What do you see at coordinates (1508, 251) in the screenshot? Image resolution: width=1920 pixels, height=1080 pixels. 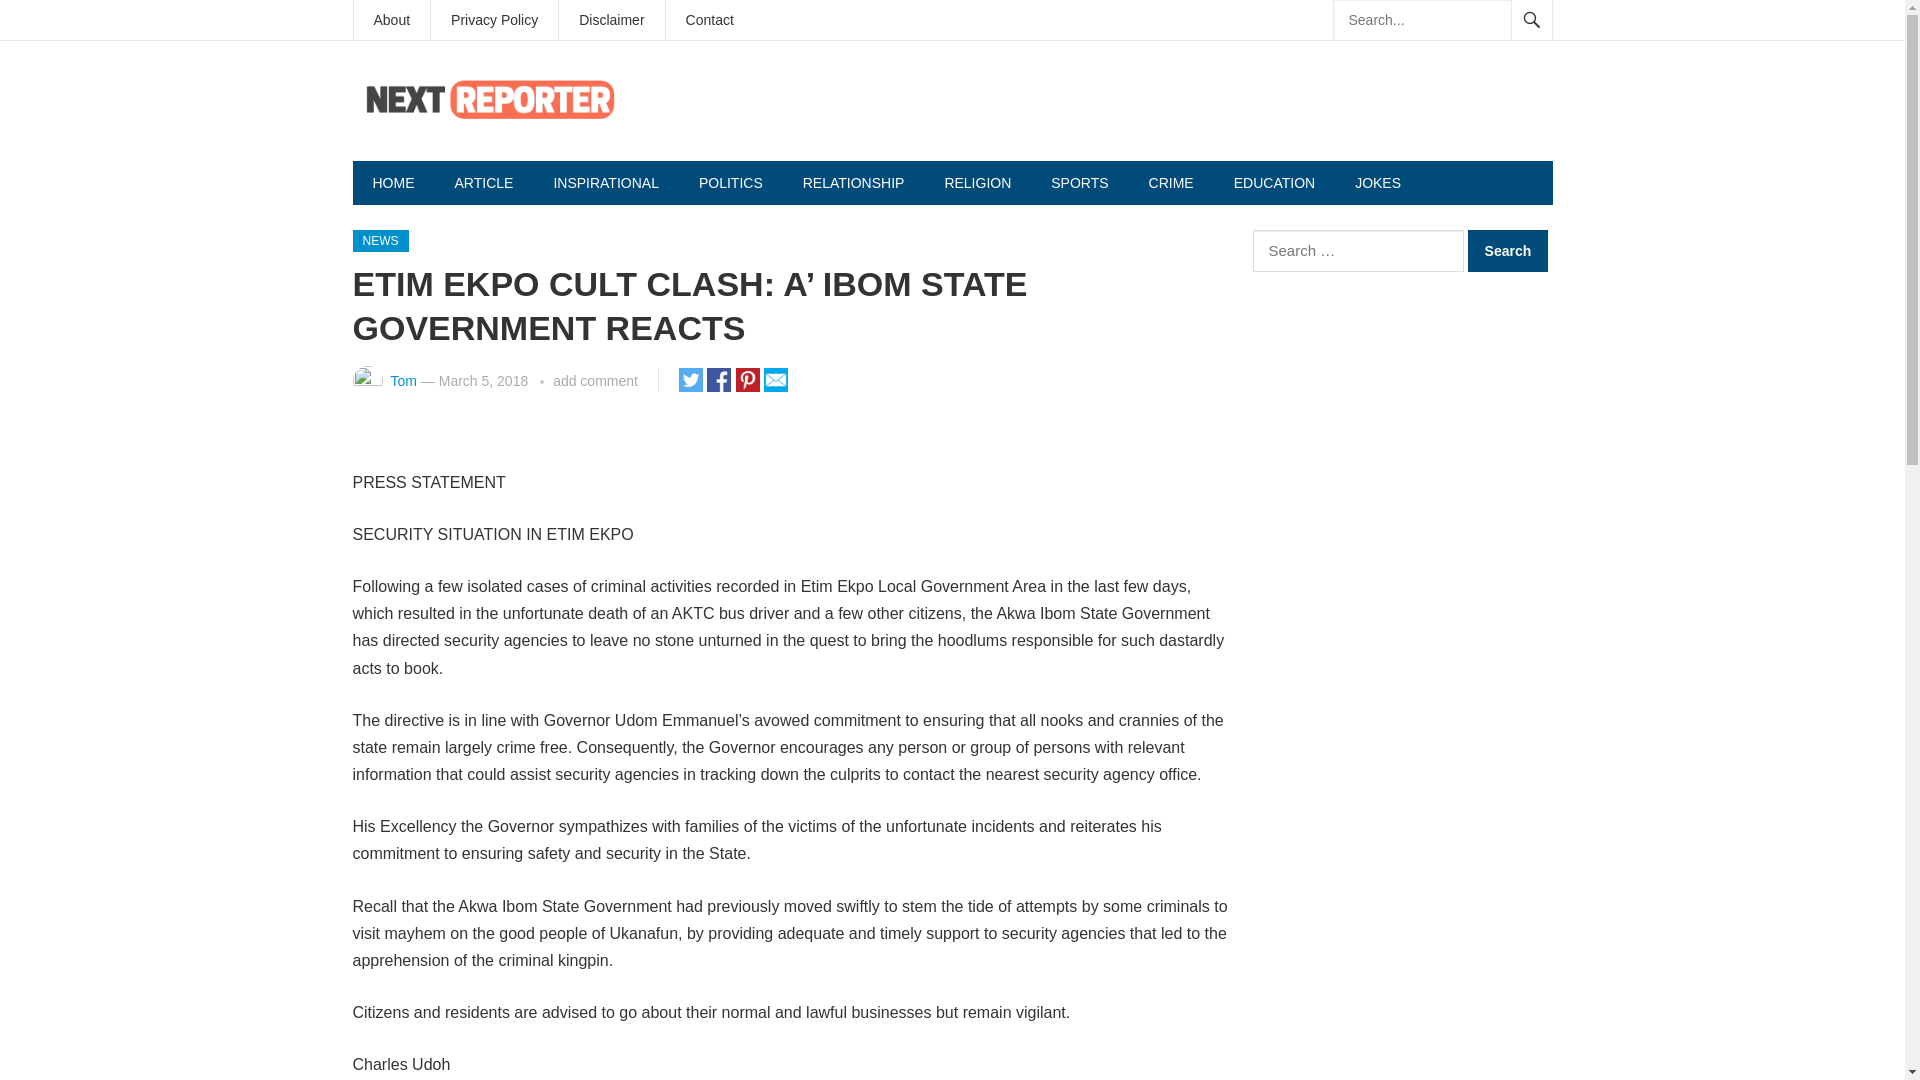 I see `Search` at bounding box center [1508, 251].